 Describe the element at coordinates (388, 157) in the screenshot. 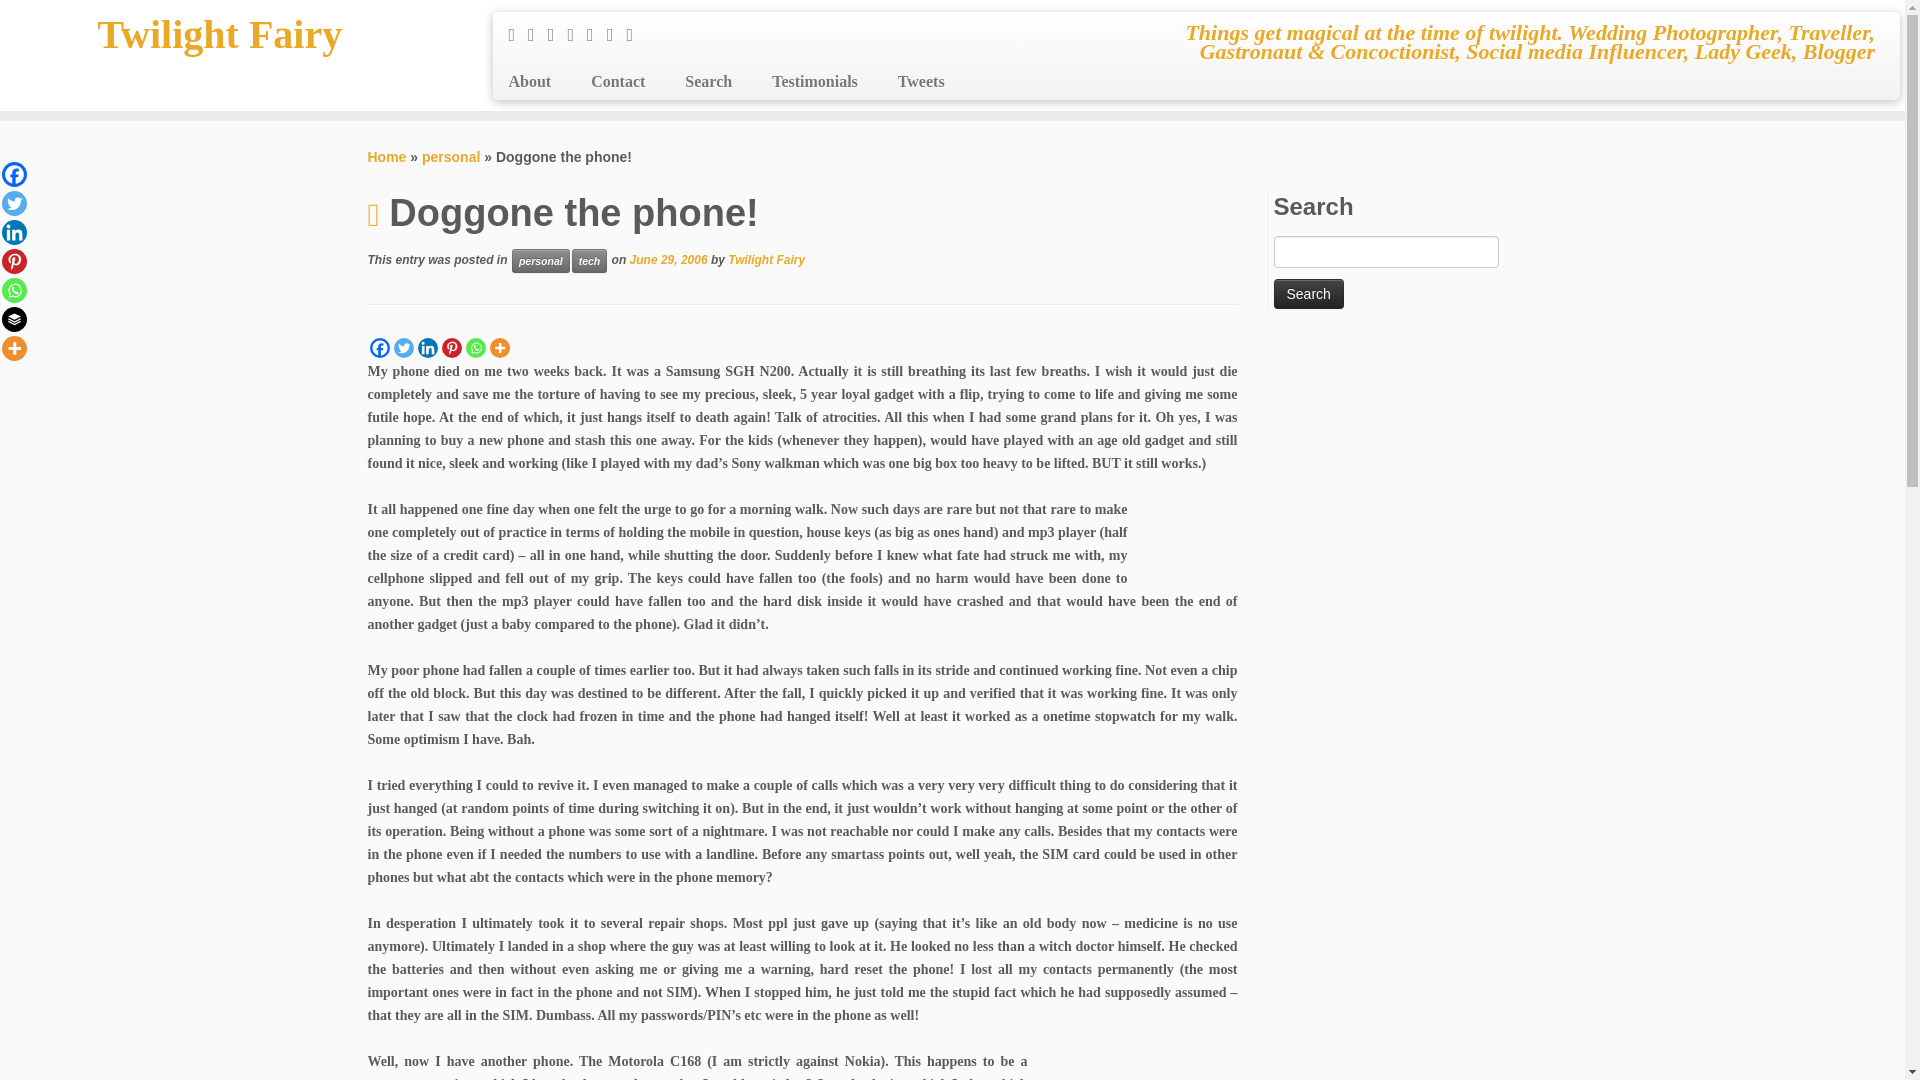

I see `Twilight Fairy` at that location.